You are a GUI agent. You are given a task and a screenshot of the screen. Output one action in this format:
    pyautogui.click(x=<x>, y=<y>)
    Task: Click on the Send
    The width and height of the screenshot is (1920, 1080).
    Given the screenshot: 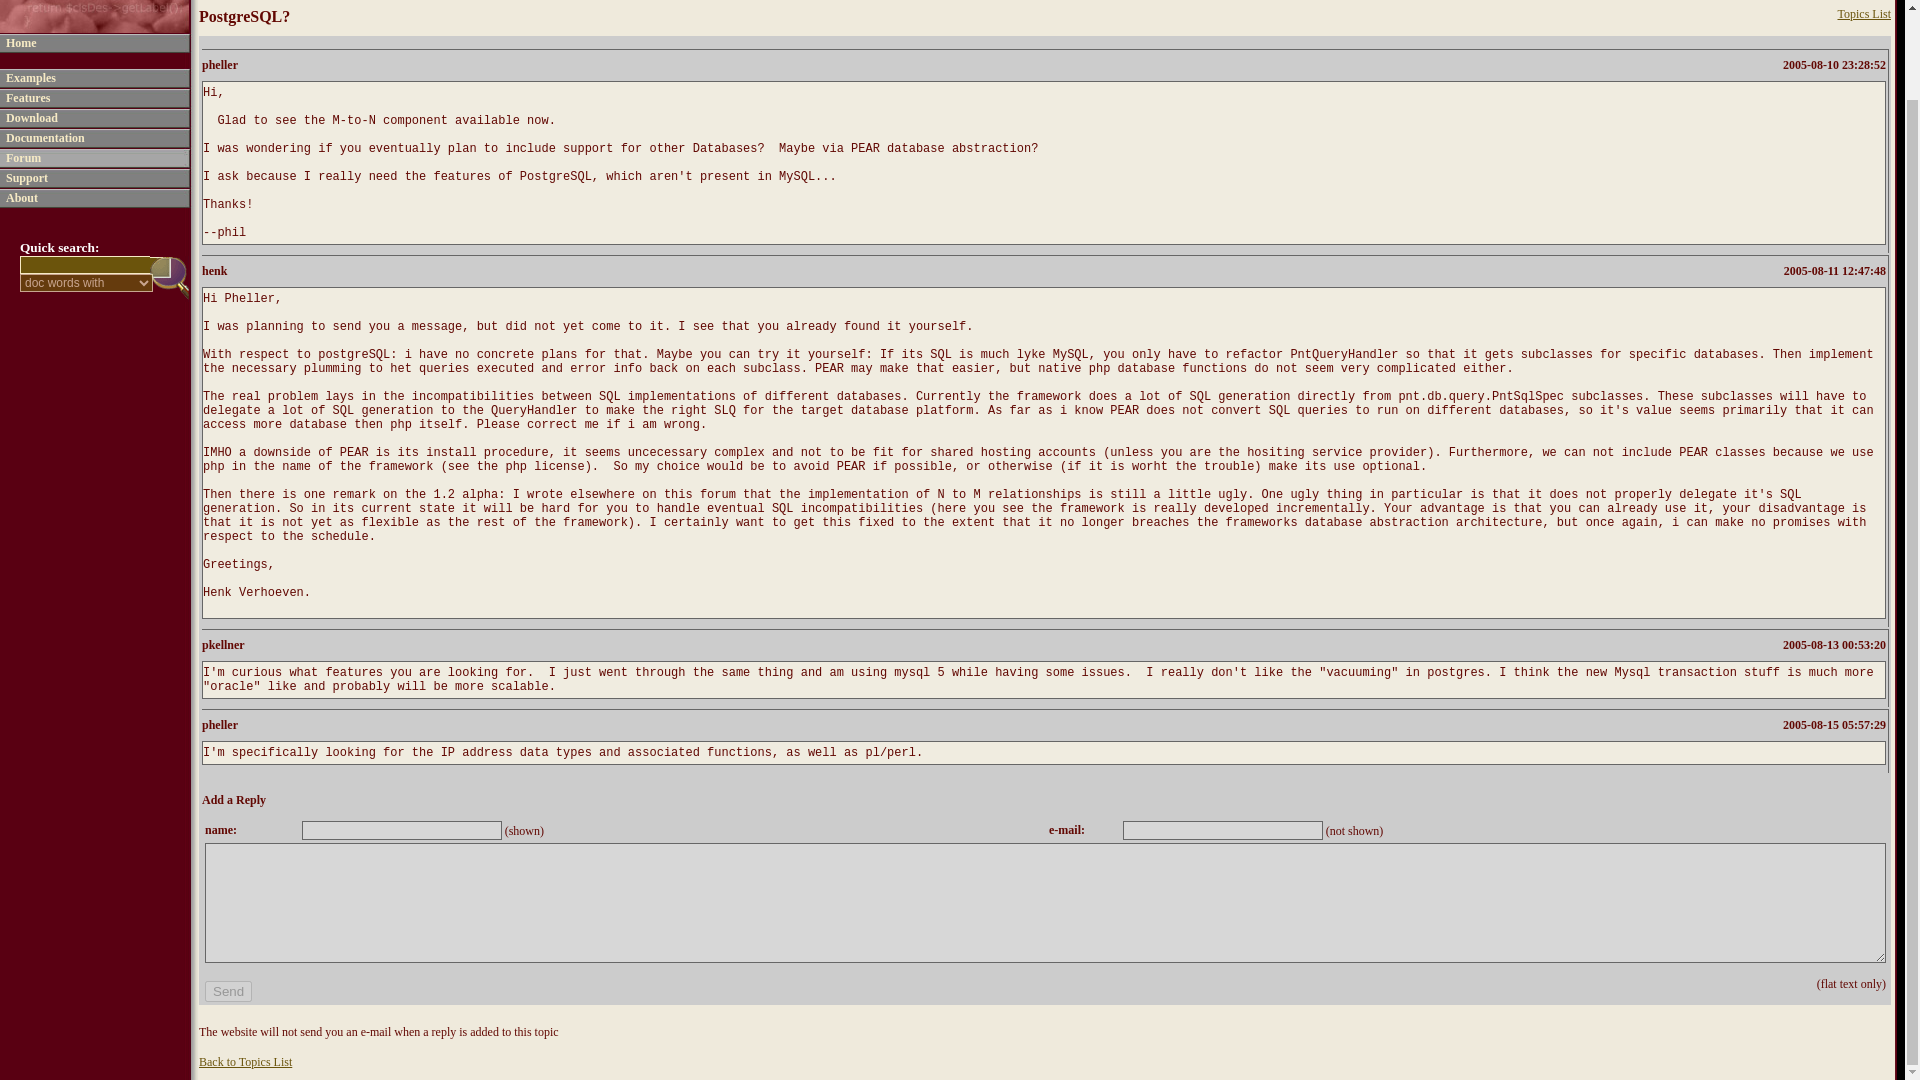 What is the action you would take?
    pyautogui.click(x=228, y=991)
    